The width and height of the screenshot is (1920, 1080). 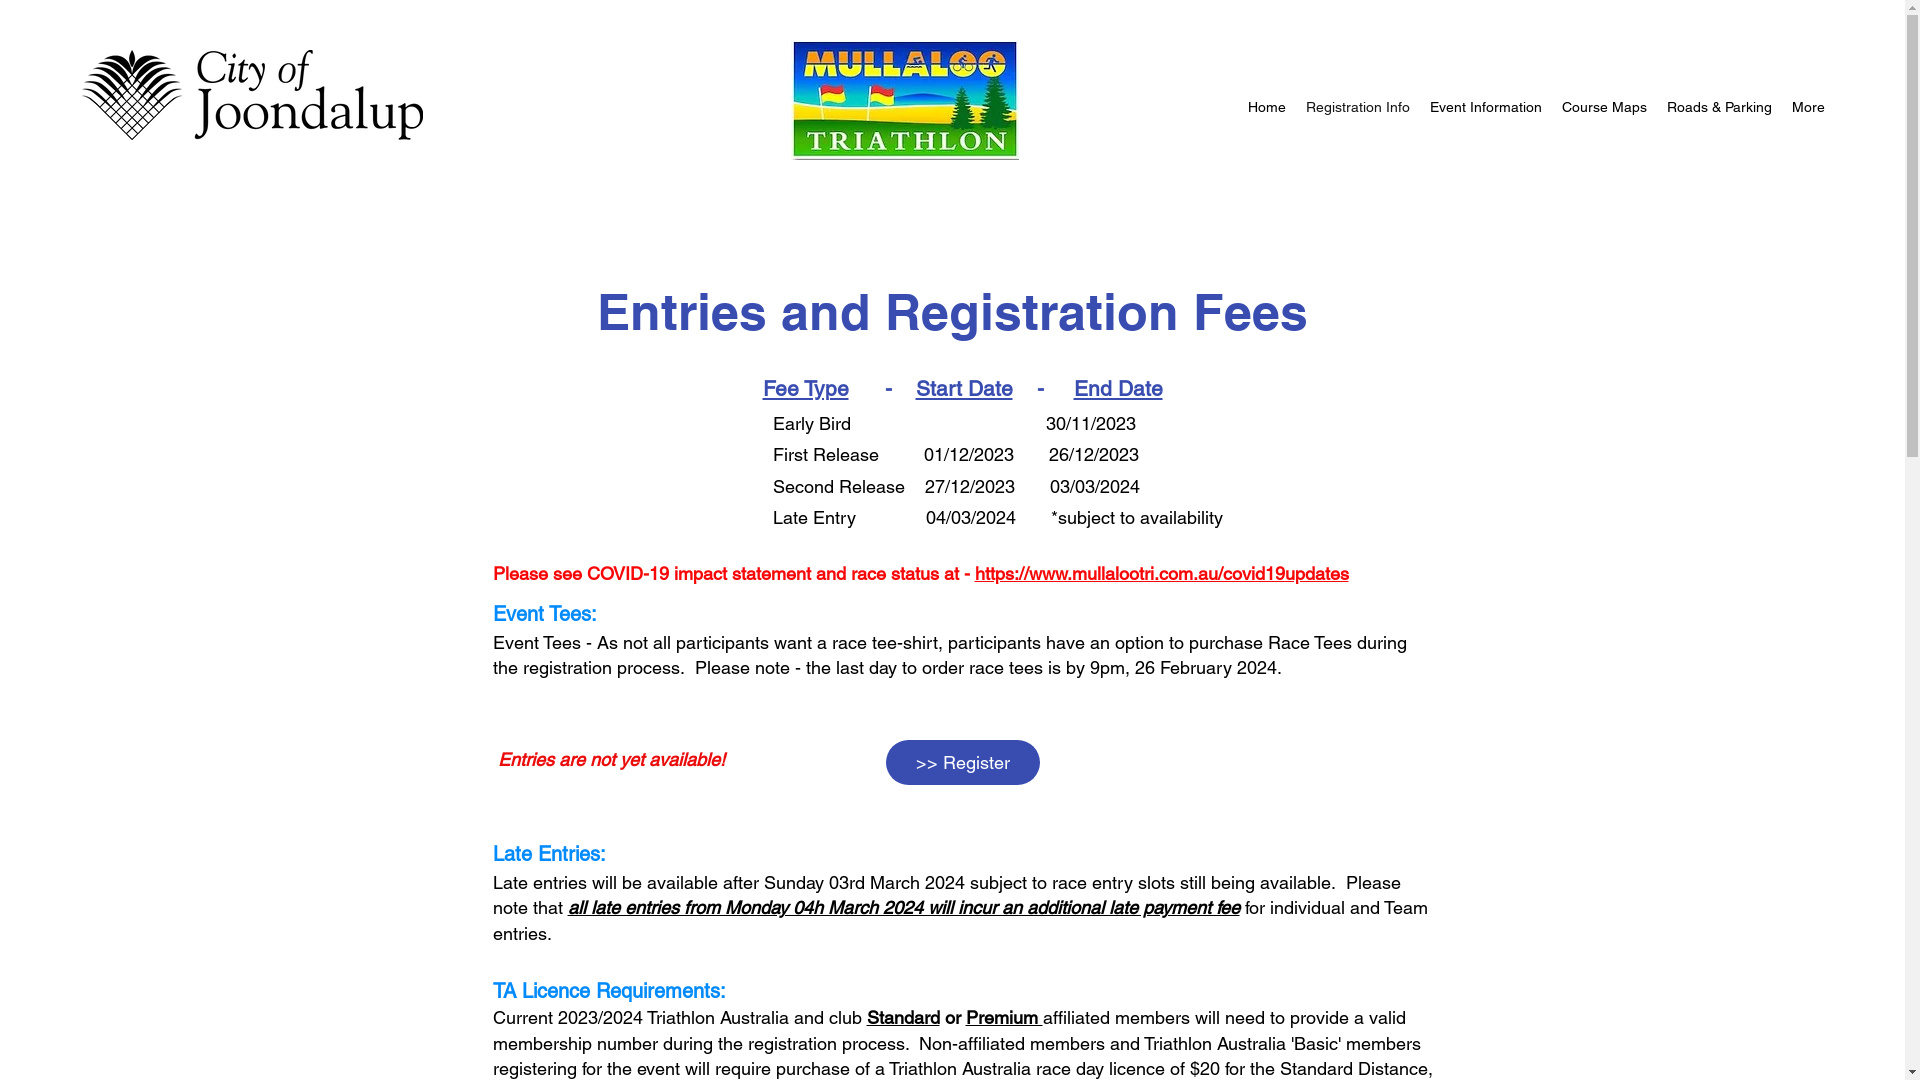 What do you see at coordinates (963, 762) in the screenshot?
I see `>> Register` at bounding box center [963, 762].